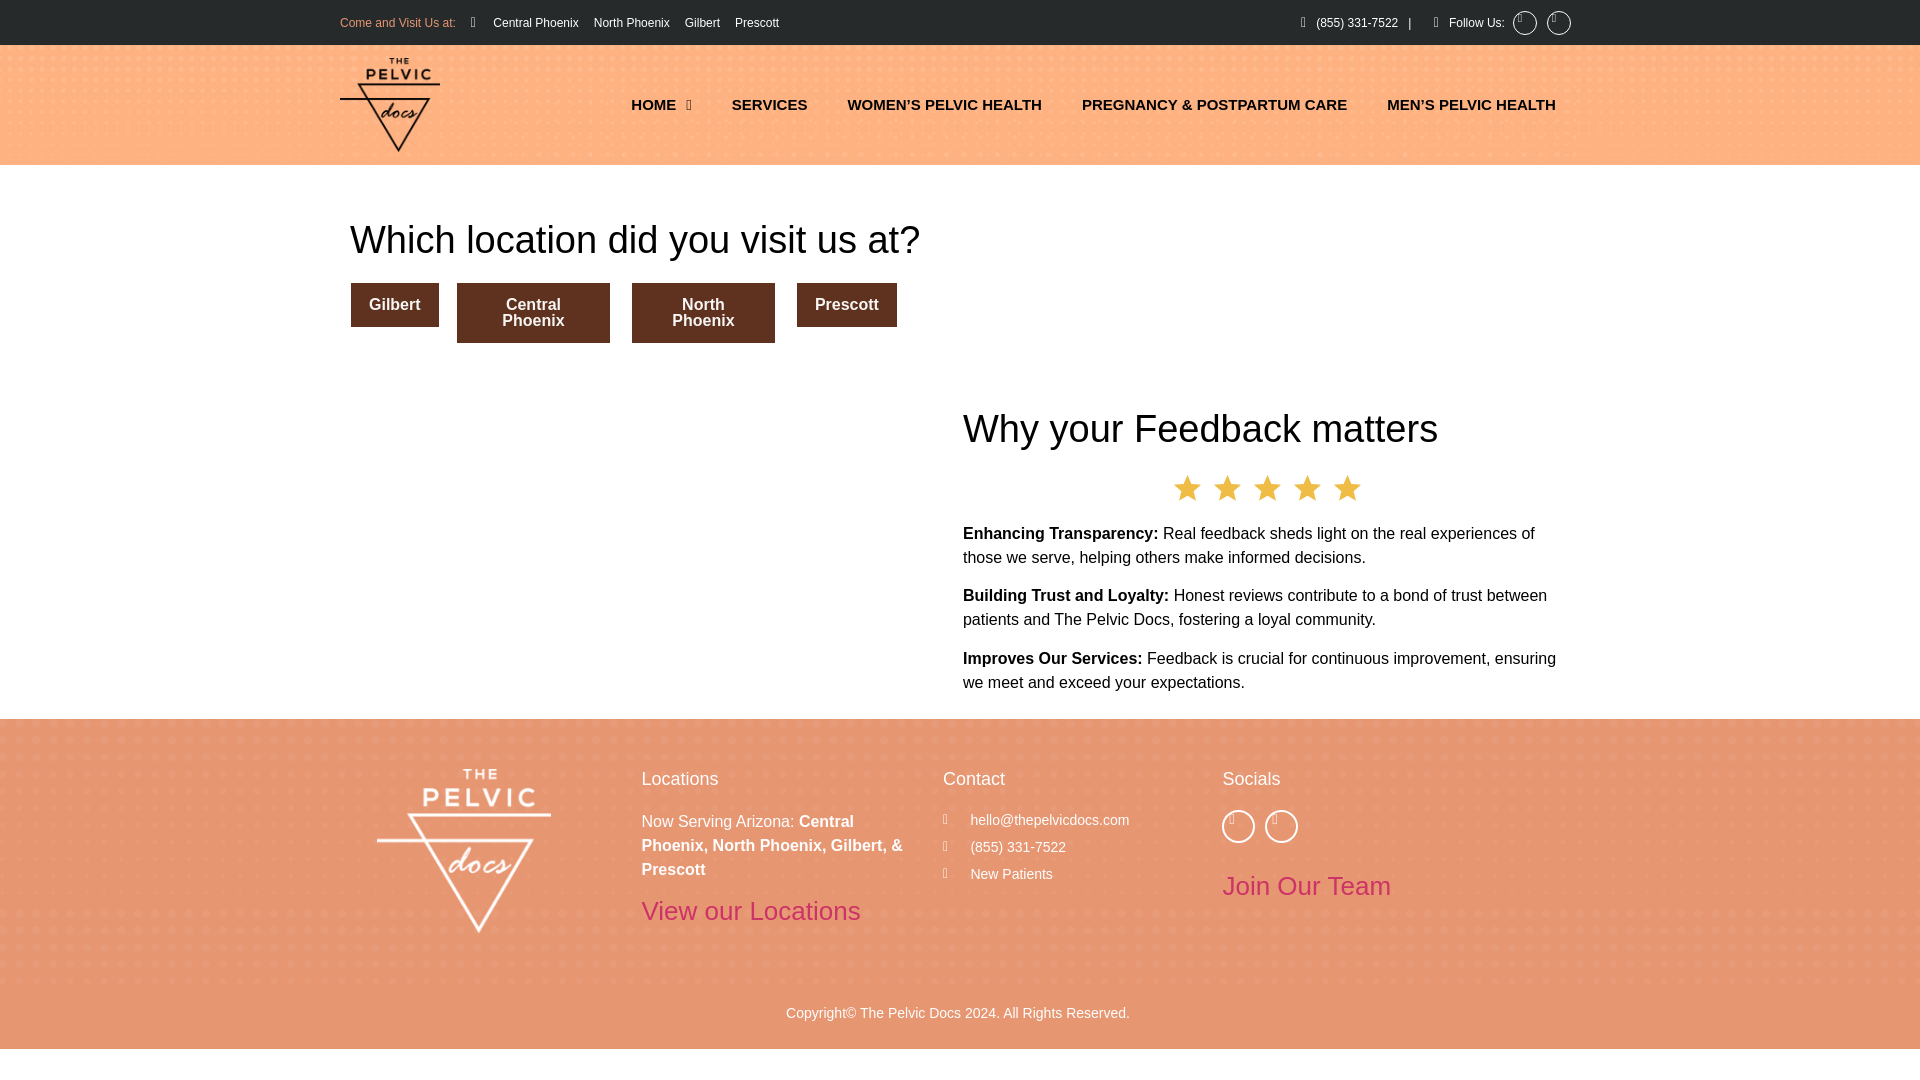  What do you see at coordinates (702, 23) in the screenshot?
I see `Gilbert` at bounding box center [702, 23].